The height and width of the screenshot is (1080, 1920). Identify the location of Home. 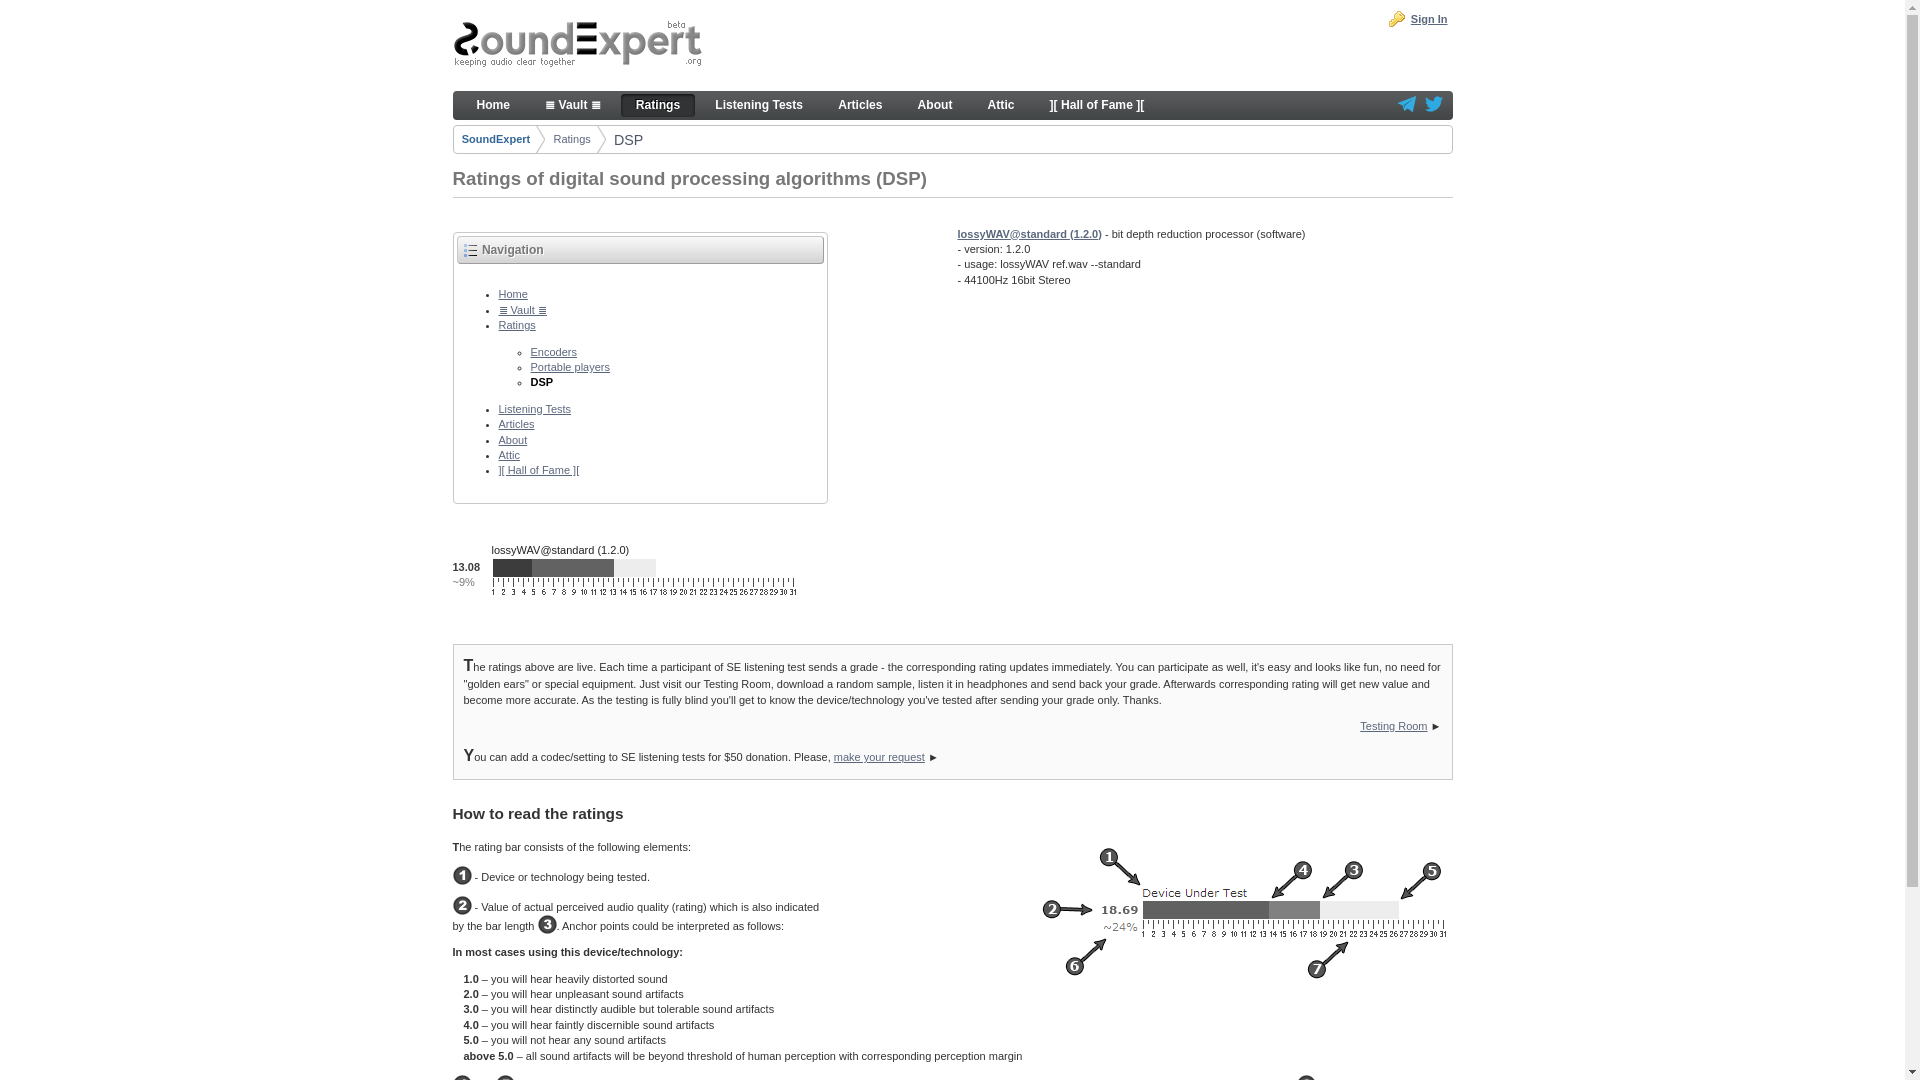
(494, 104).